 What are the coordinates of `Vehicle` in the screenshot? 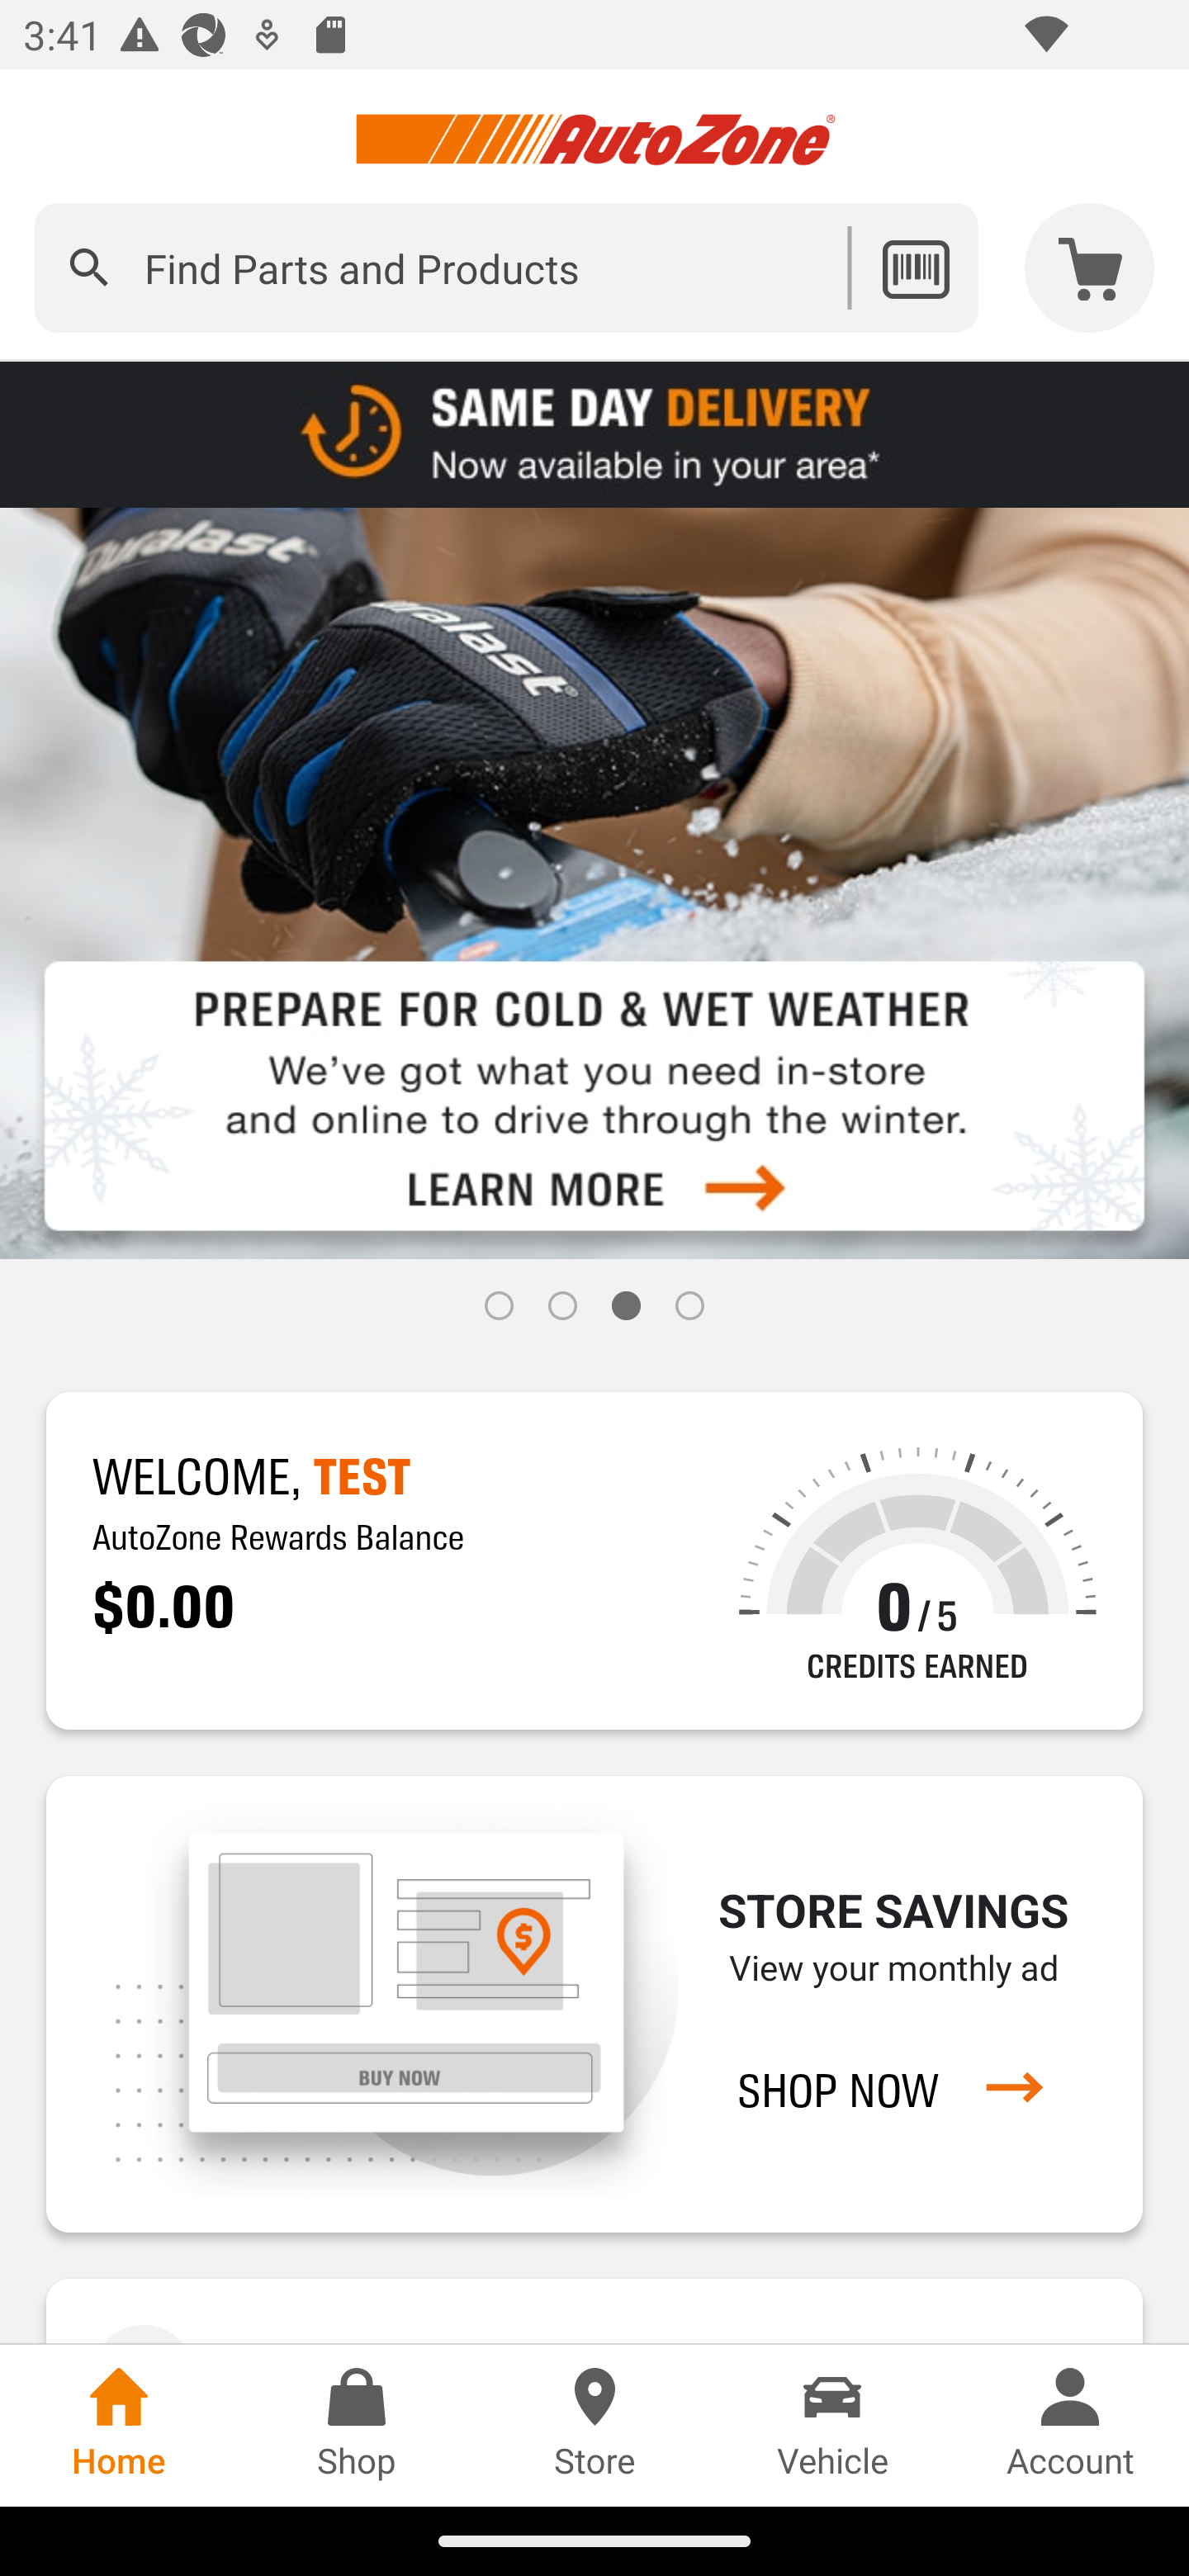 It's located at (832, 2425).